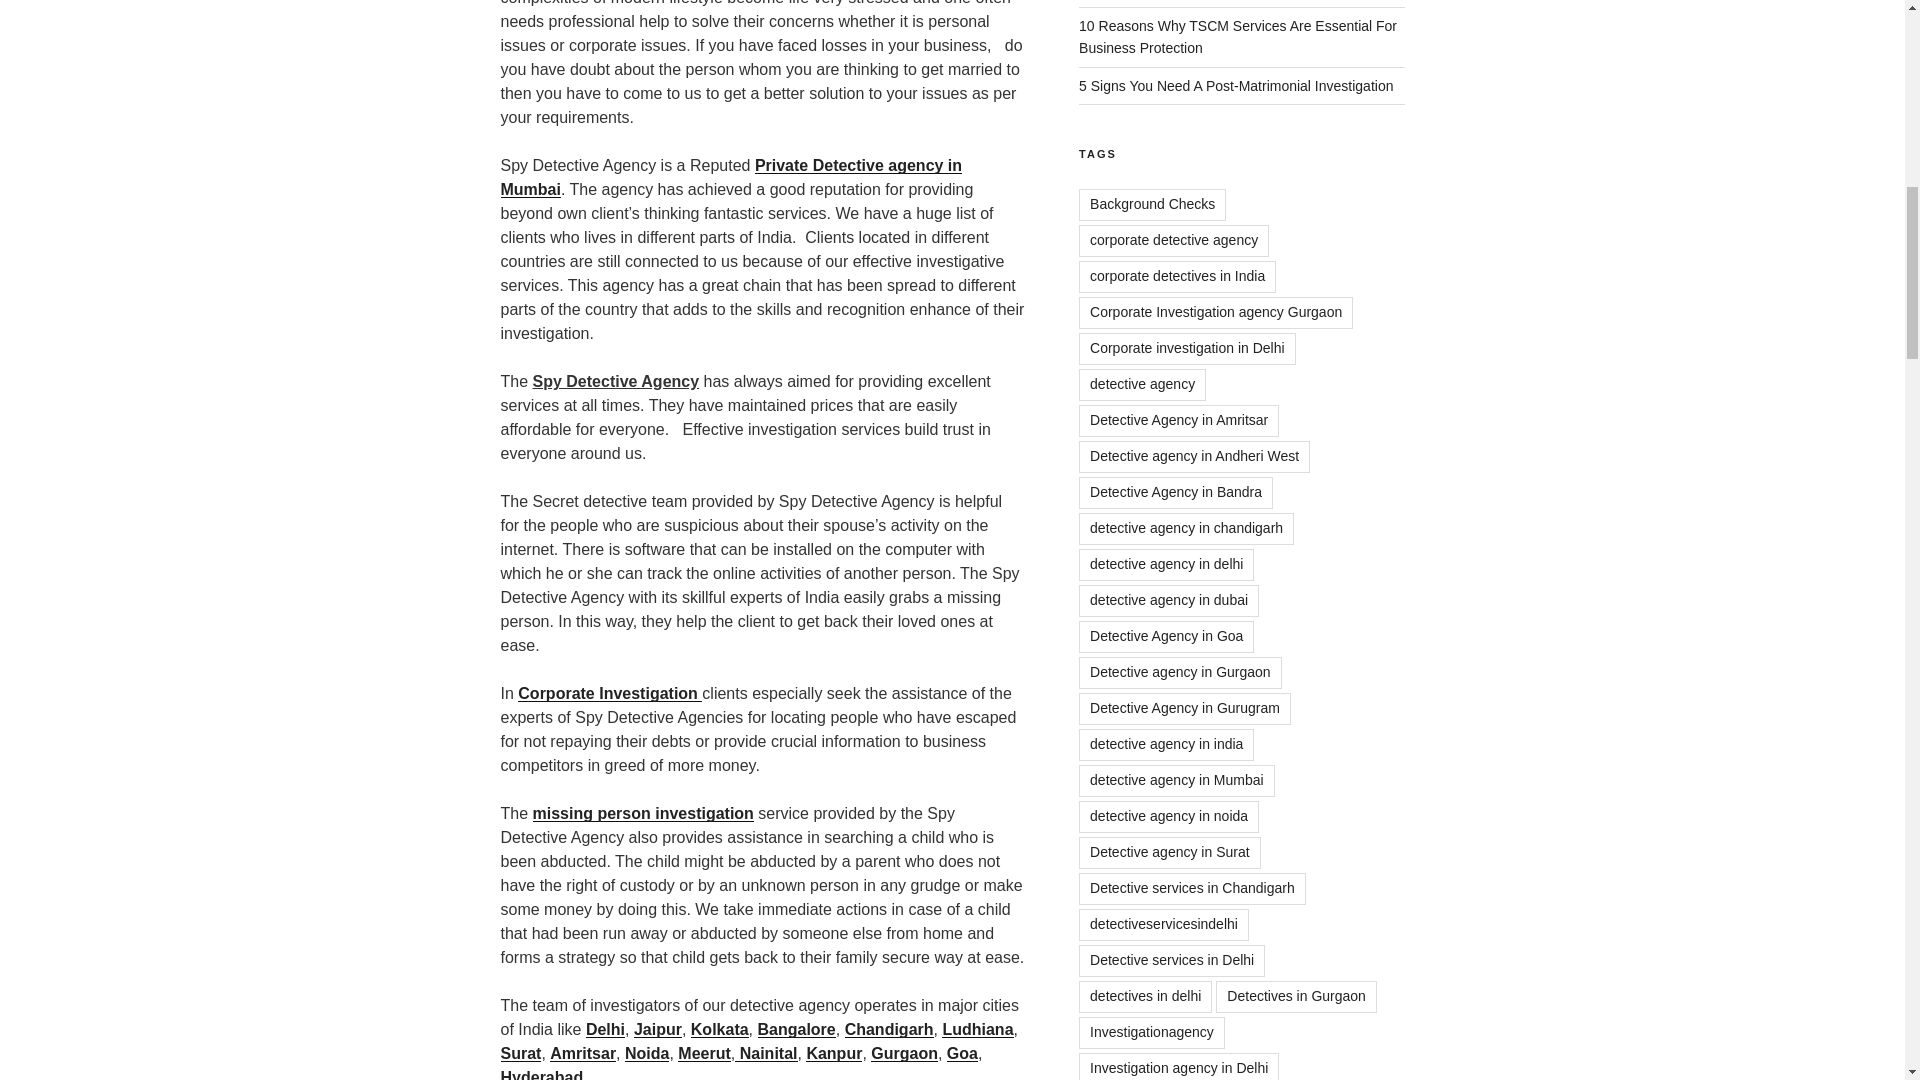 The image size is (1920, 1080). Describe the element at coordinates (657, 1028) in the screenshot. I see `Jaipur` at that location.